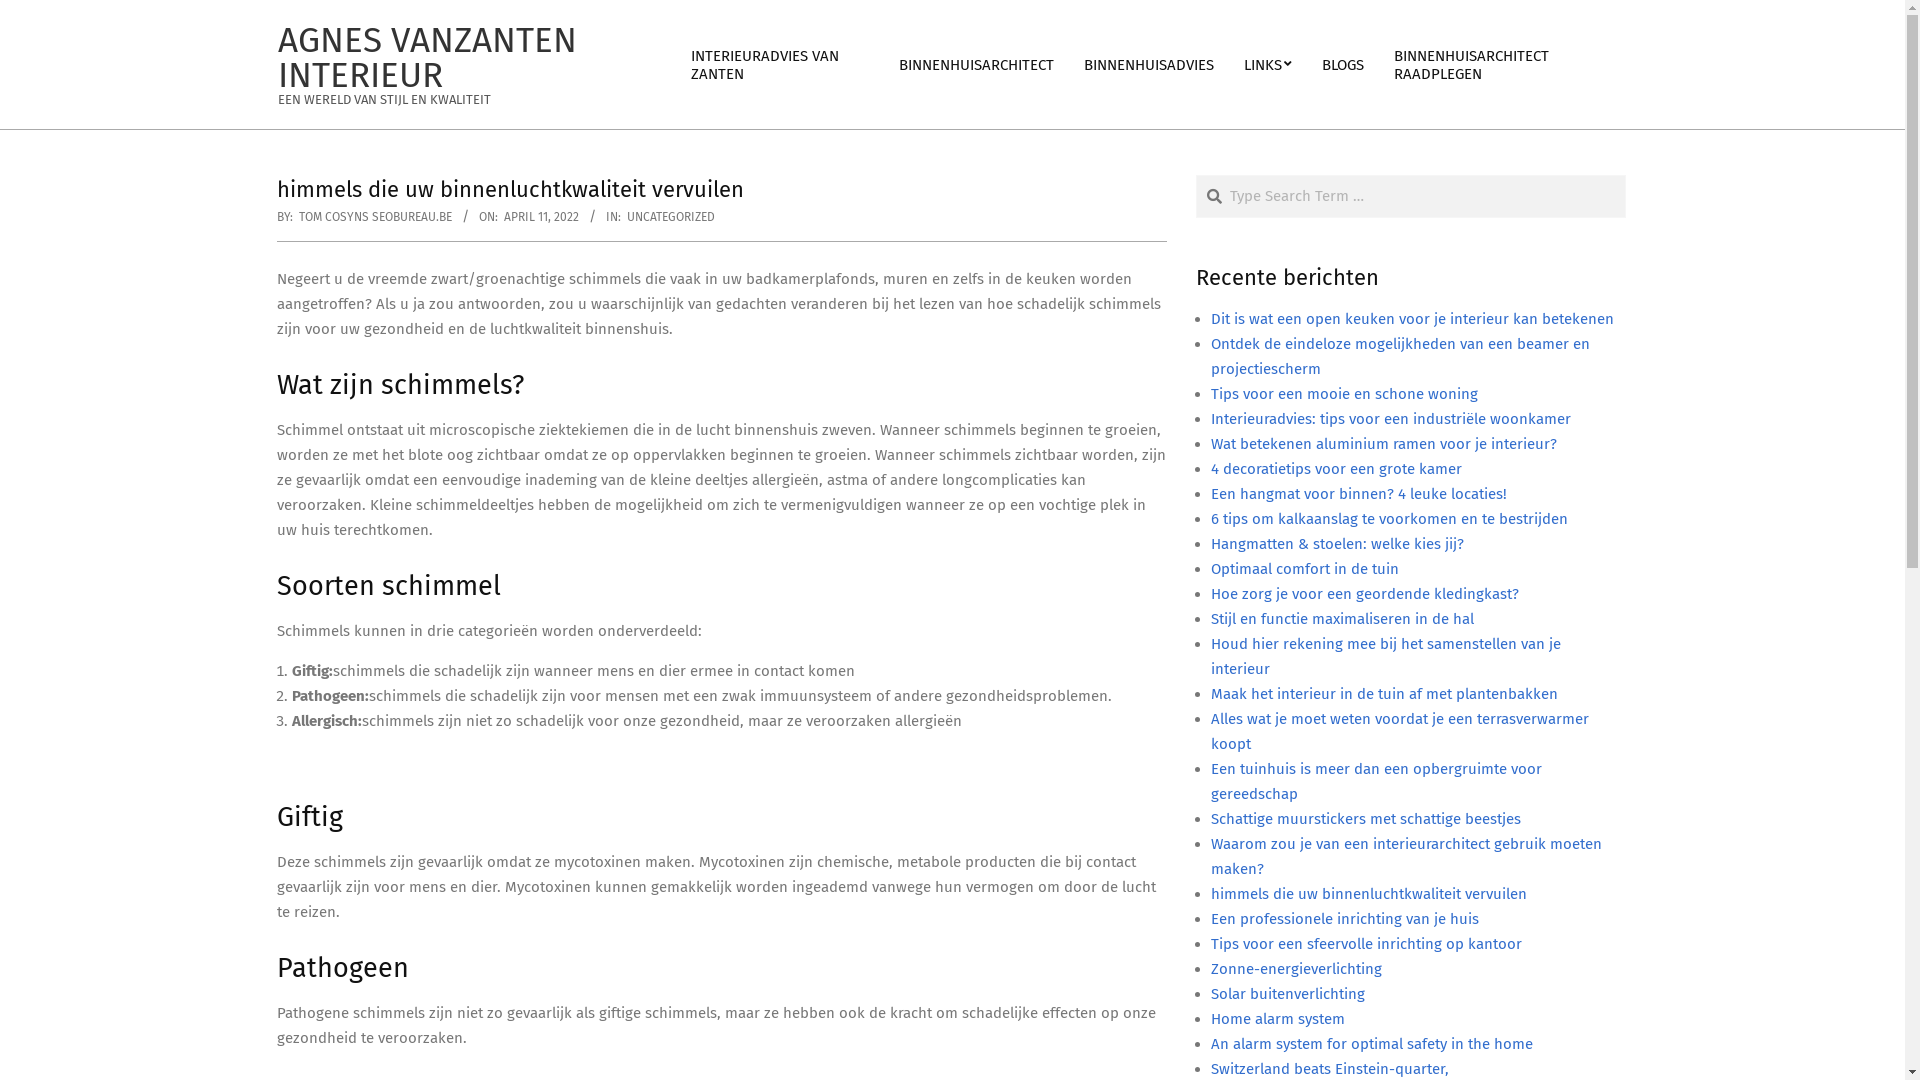 The height and width of the screenshot is (1080, 1920). What do you see at coordinates (1343, 64) in the screenshot?
I see `BLOGS` at bounding box center [1343, 64].